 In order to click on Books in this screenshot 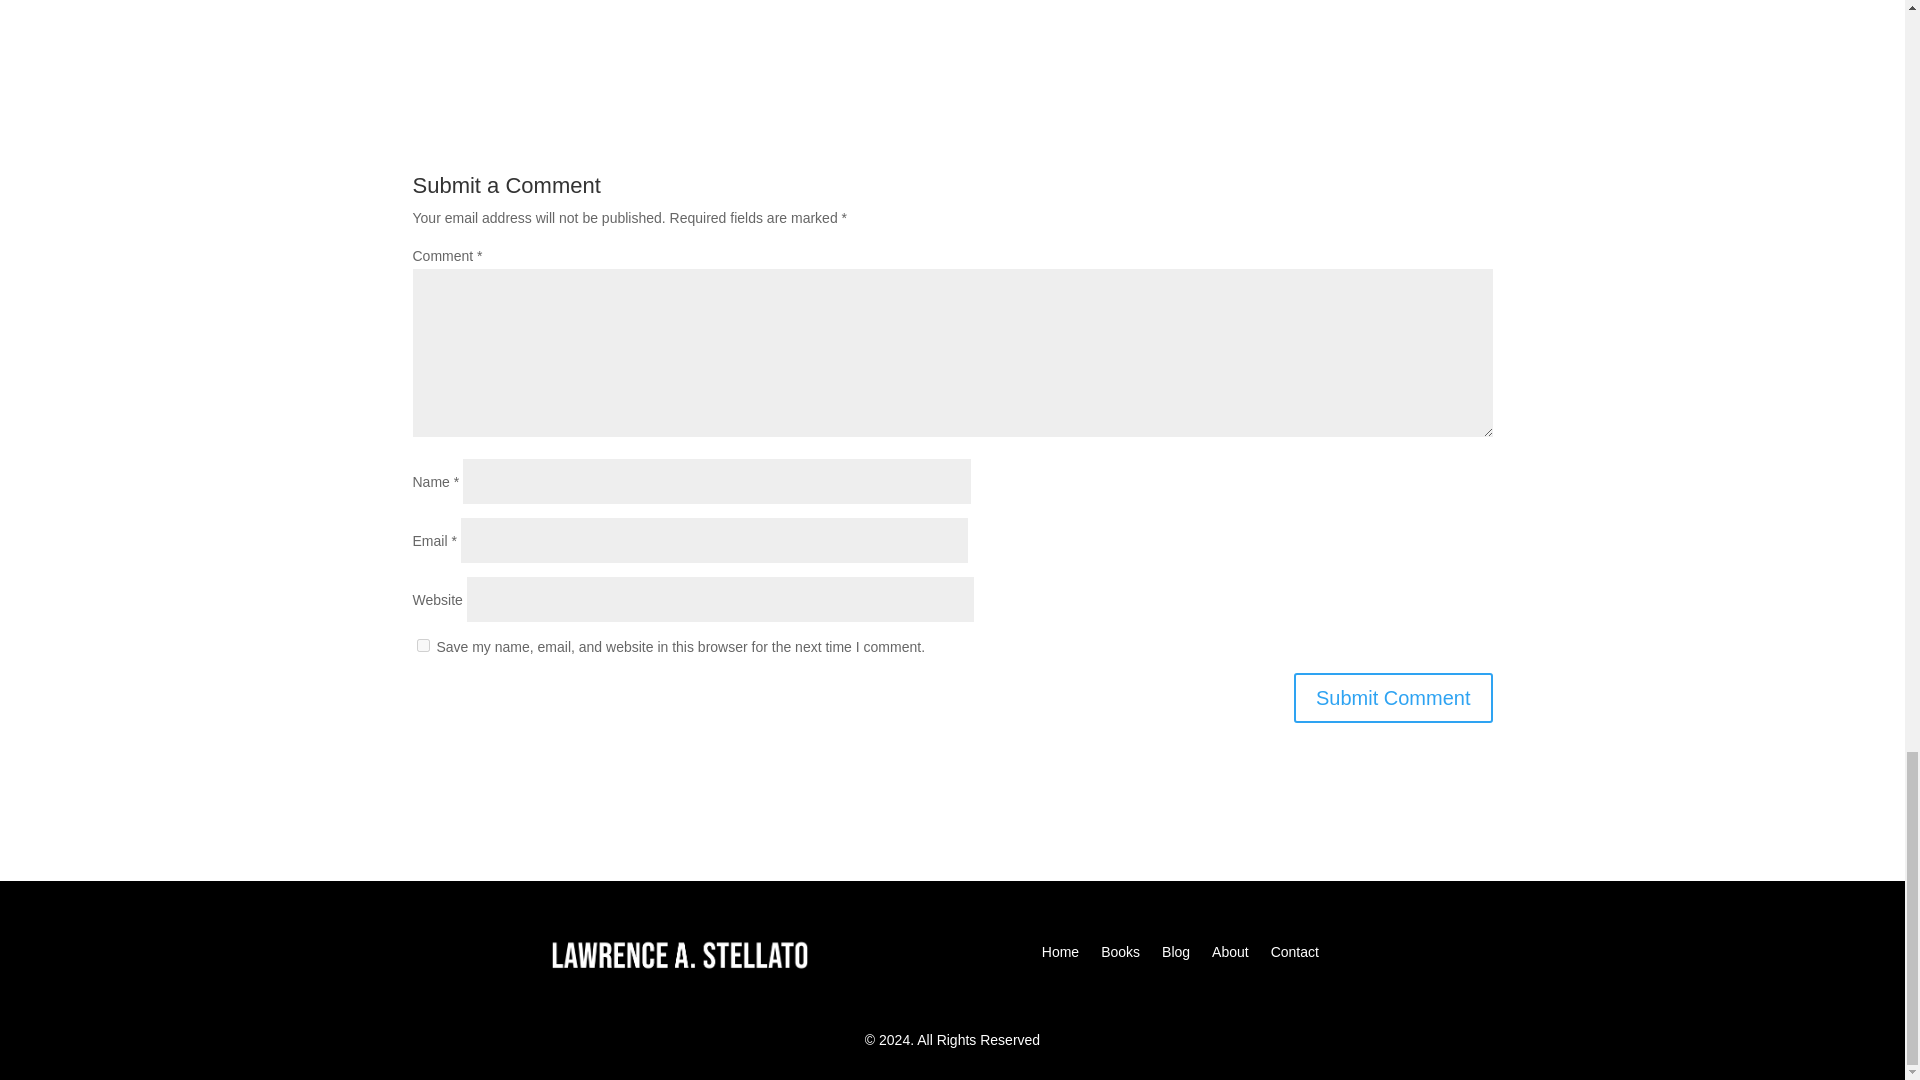, I will do `click(1120, 948)`.